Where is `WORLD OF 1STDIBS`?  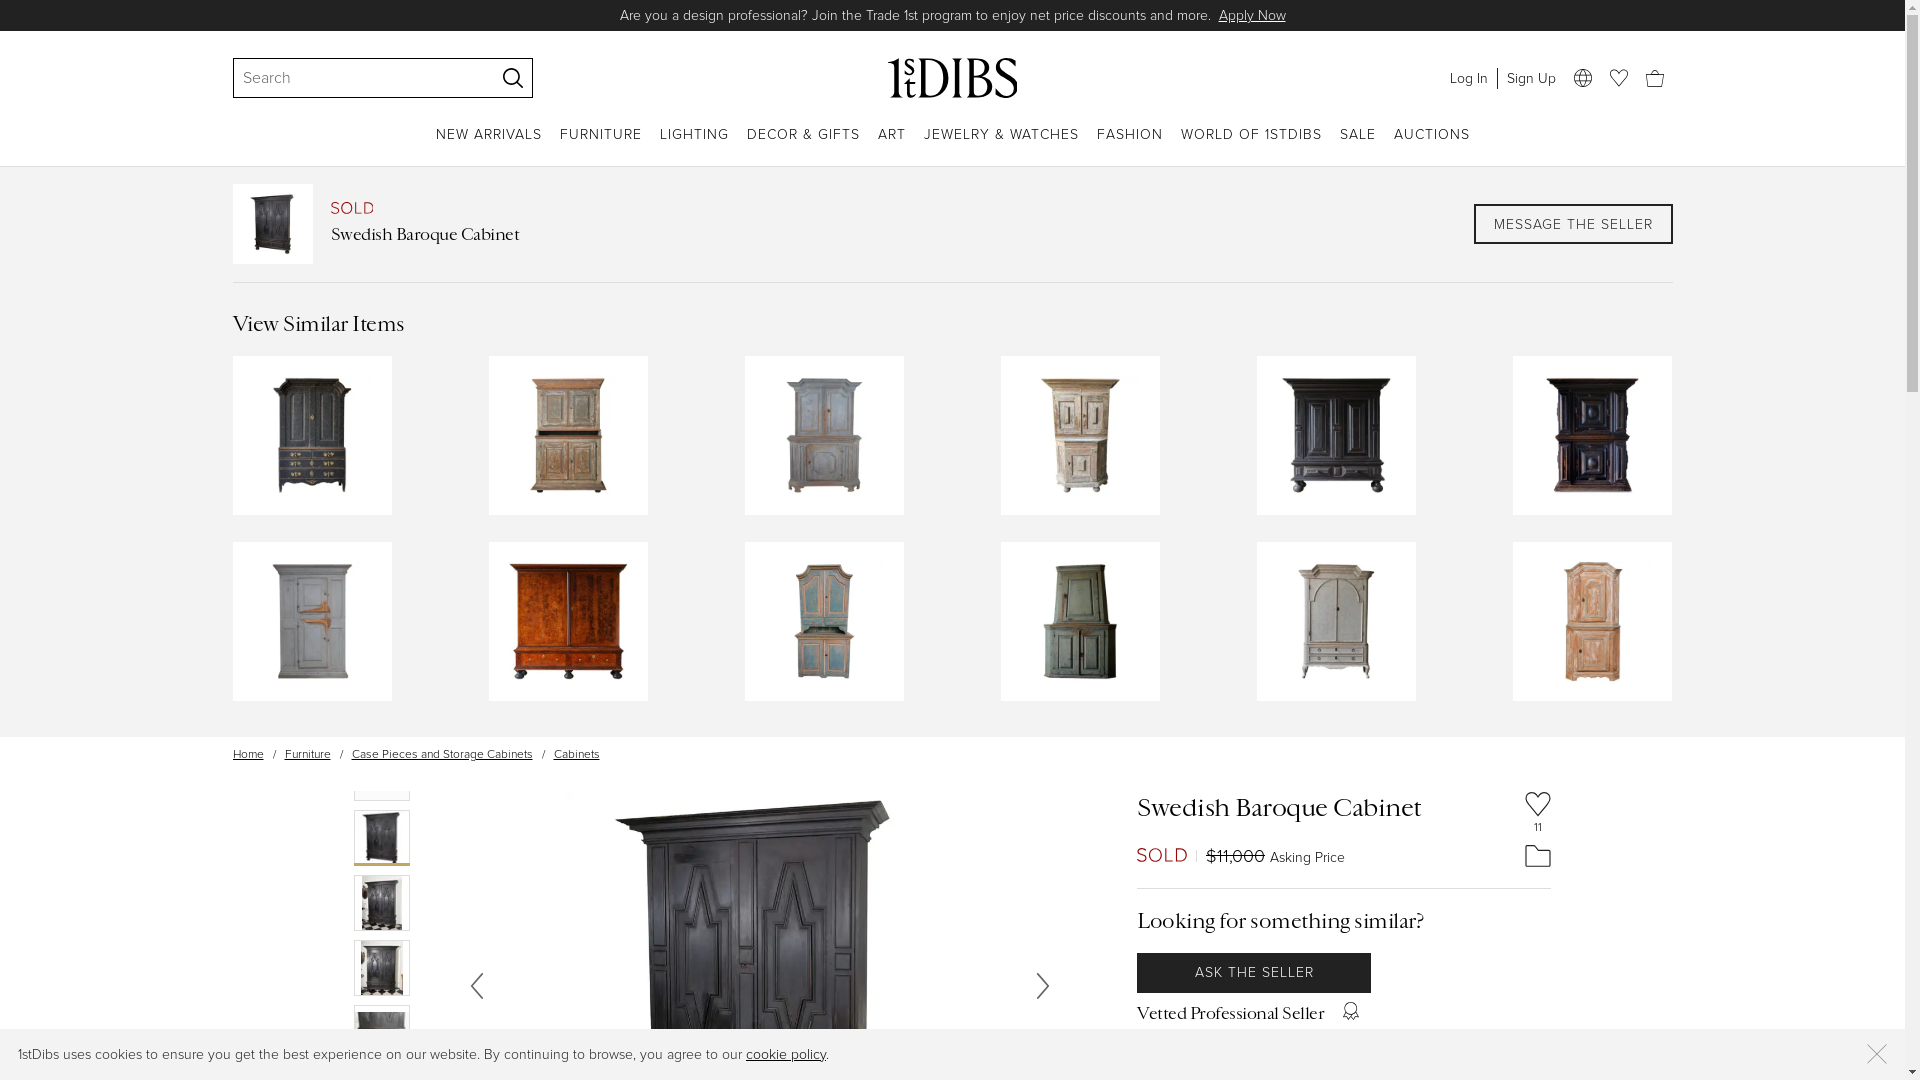 WORLD OF 1STDIBS is located at coordinates (1250, 146).